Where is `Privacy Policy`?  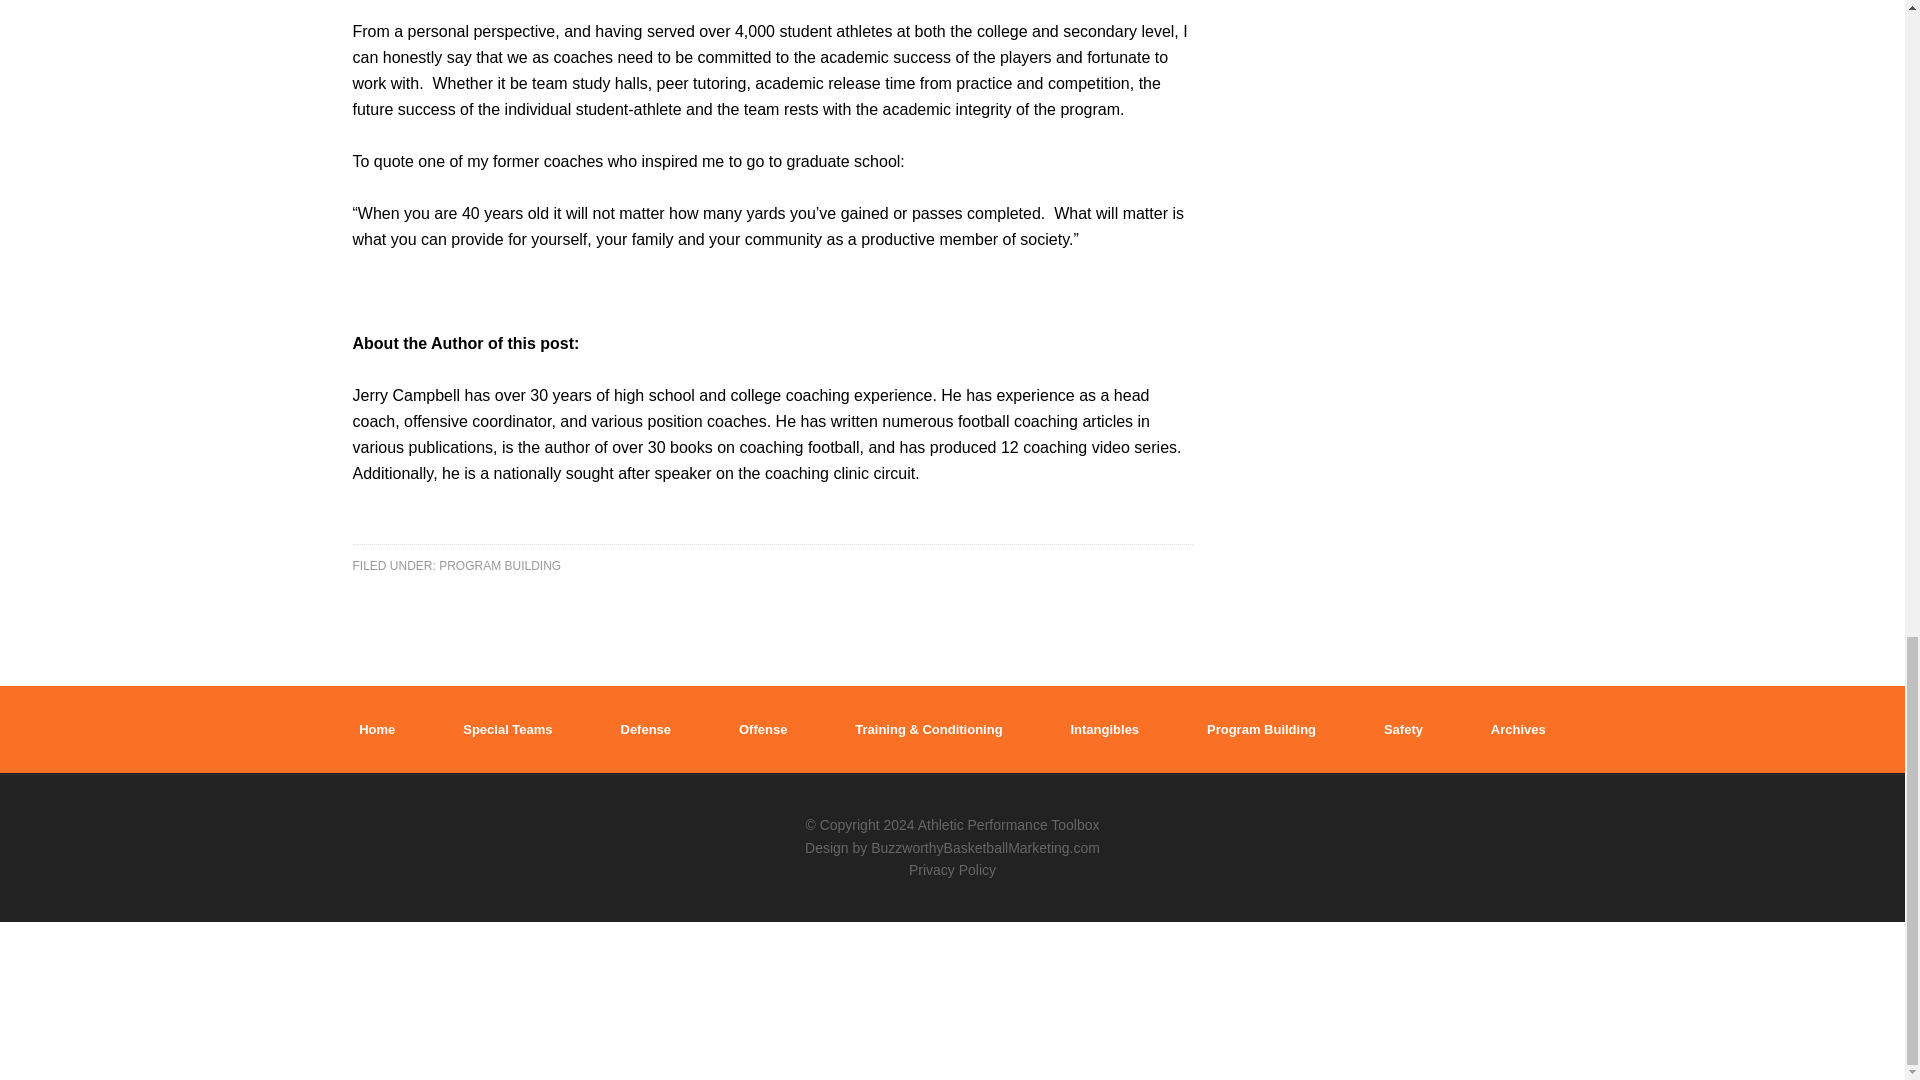 Privacy Policy is located at coordinates (952, 870).